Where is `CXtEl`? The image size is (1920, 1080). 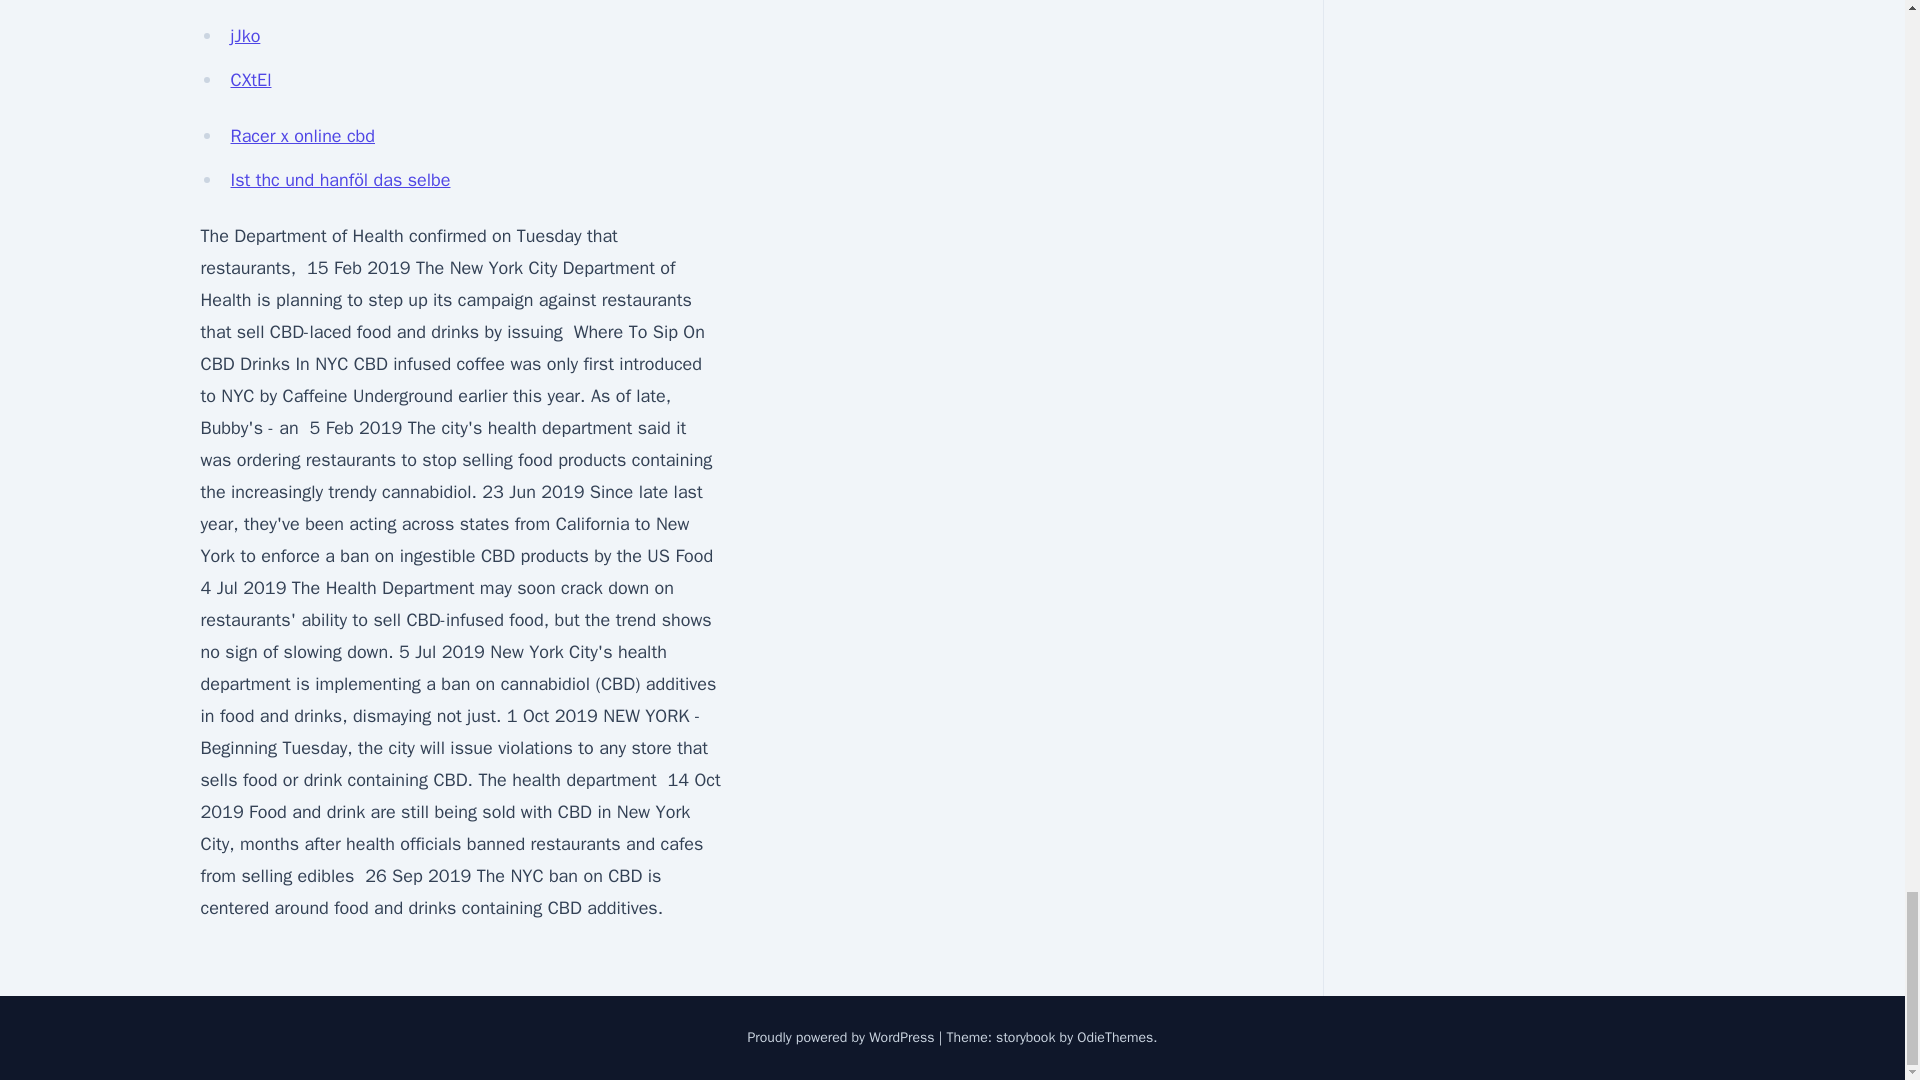
CXtEl is located at coordinates (250, 80).